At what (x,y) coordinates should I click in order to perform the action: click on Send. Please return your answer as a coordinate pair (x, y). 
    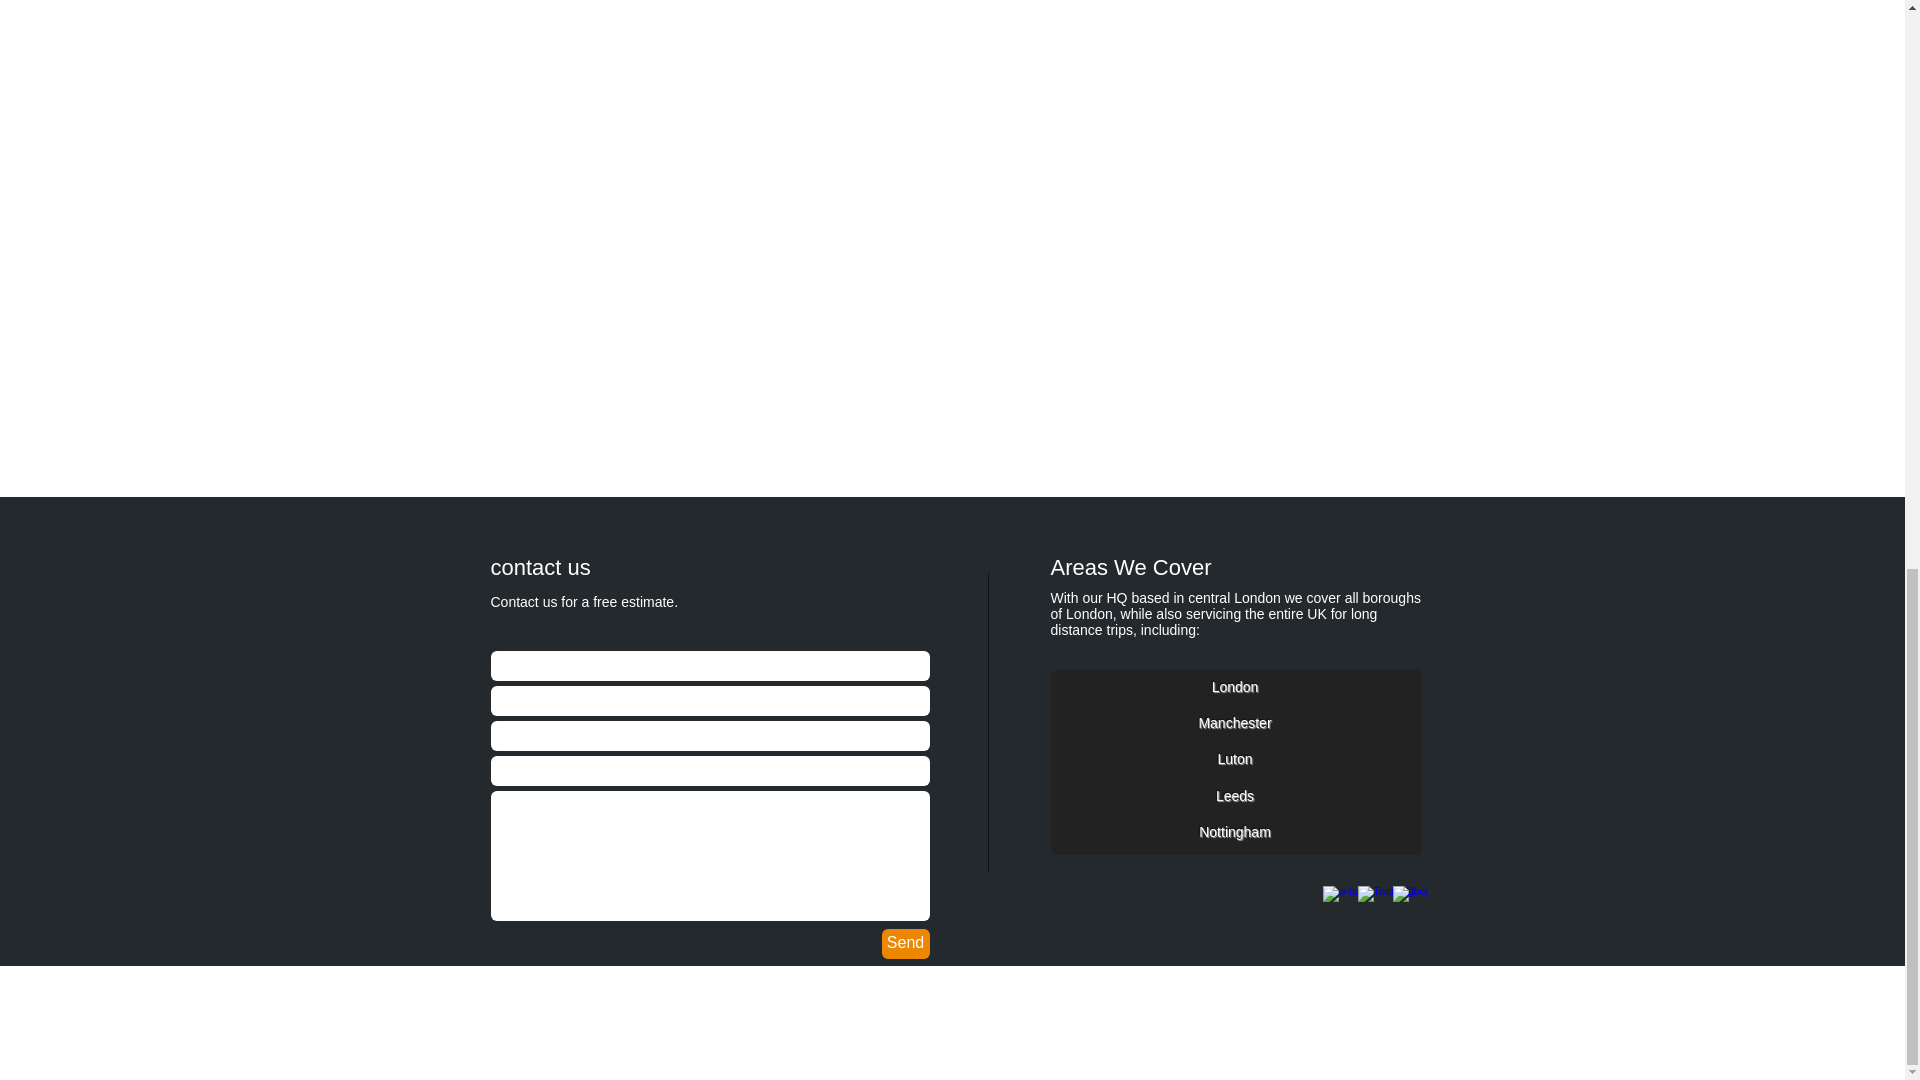
    Looking at the image, I should click on (905, 944).